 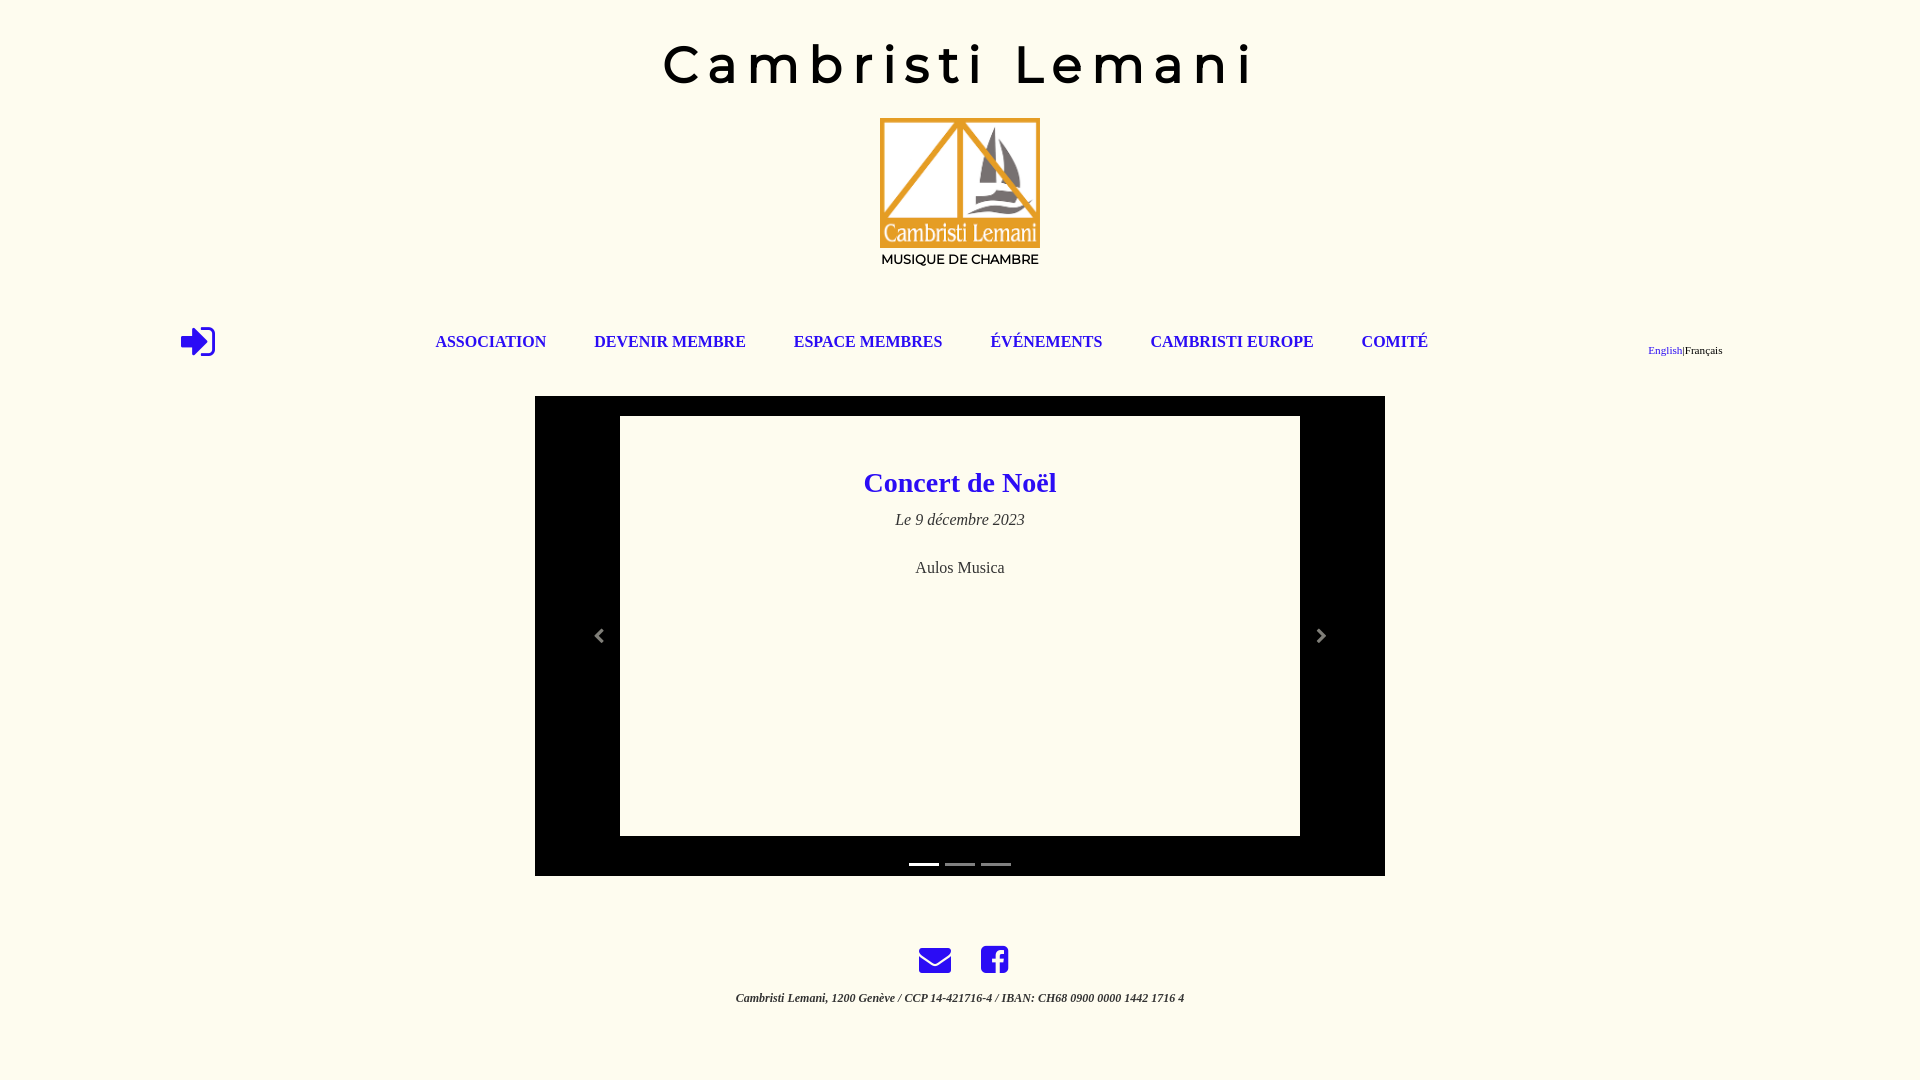 What do you see at coordinates (990, 966) in the screenshot?
I see `Facebook` at bounding box center [990, 966].